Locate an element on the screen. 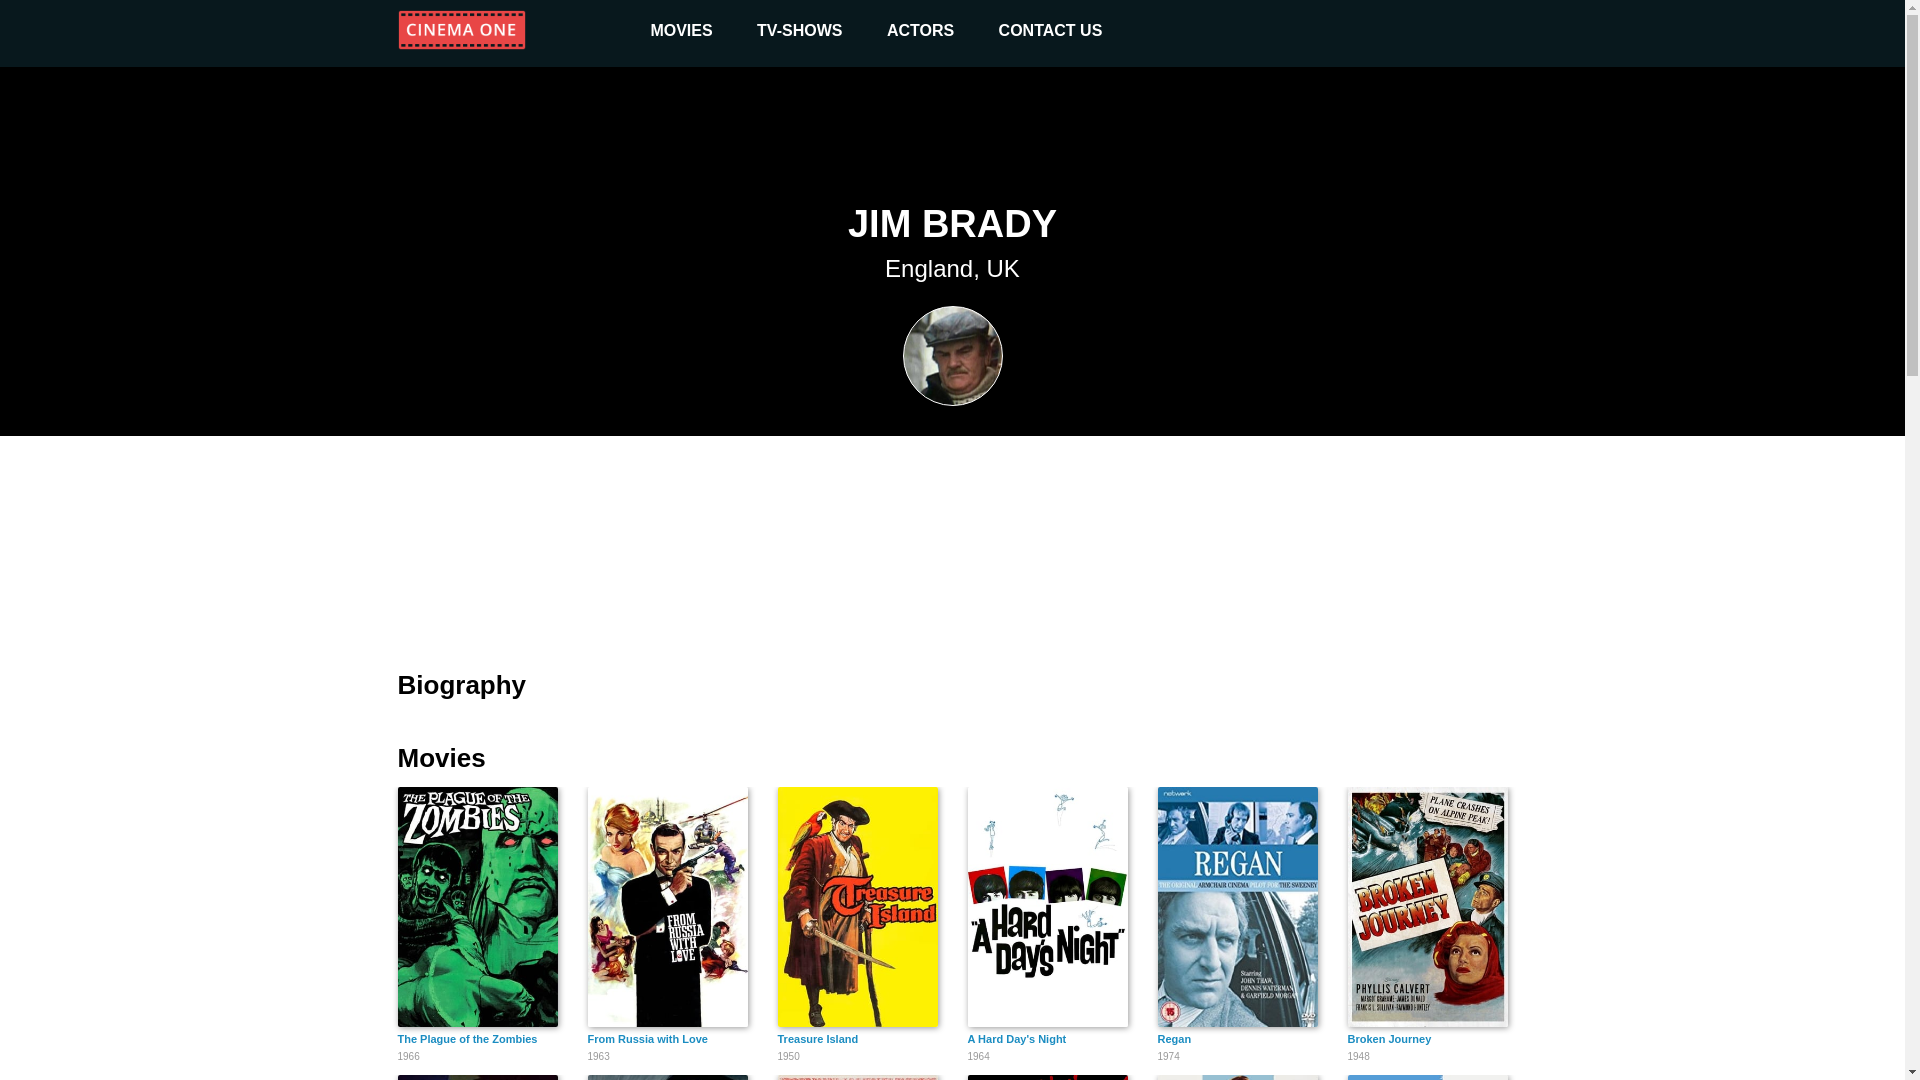 The width and height of the screenshot is (1920, 1080). ACTORS is located at coordinates (1048, 1077).